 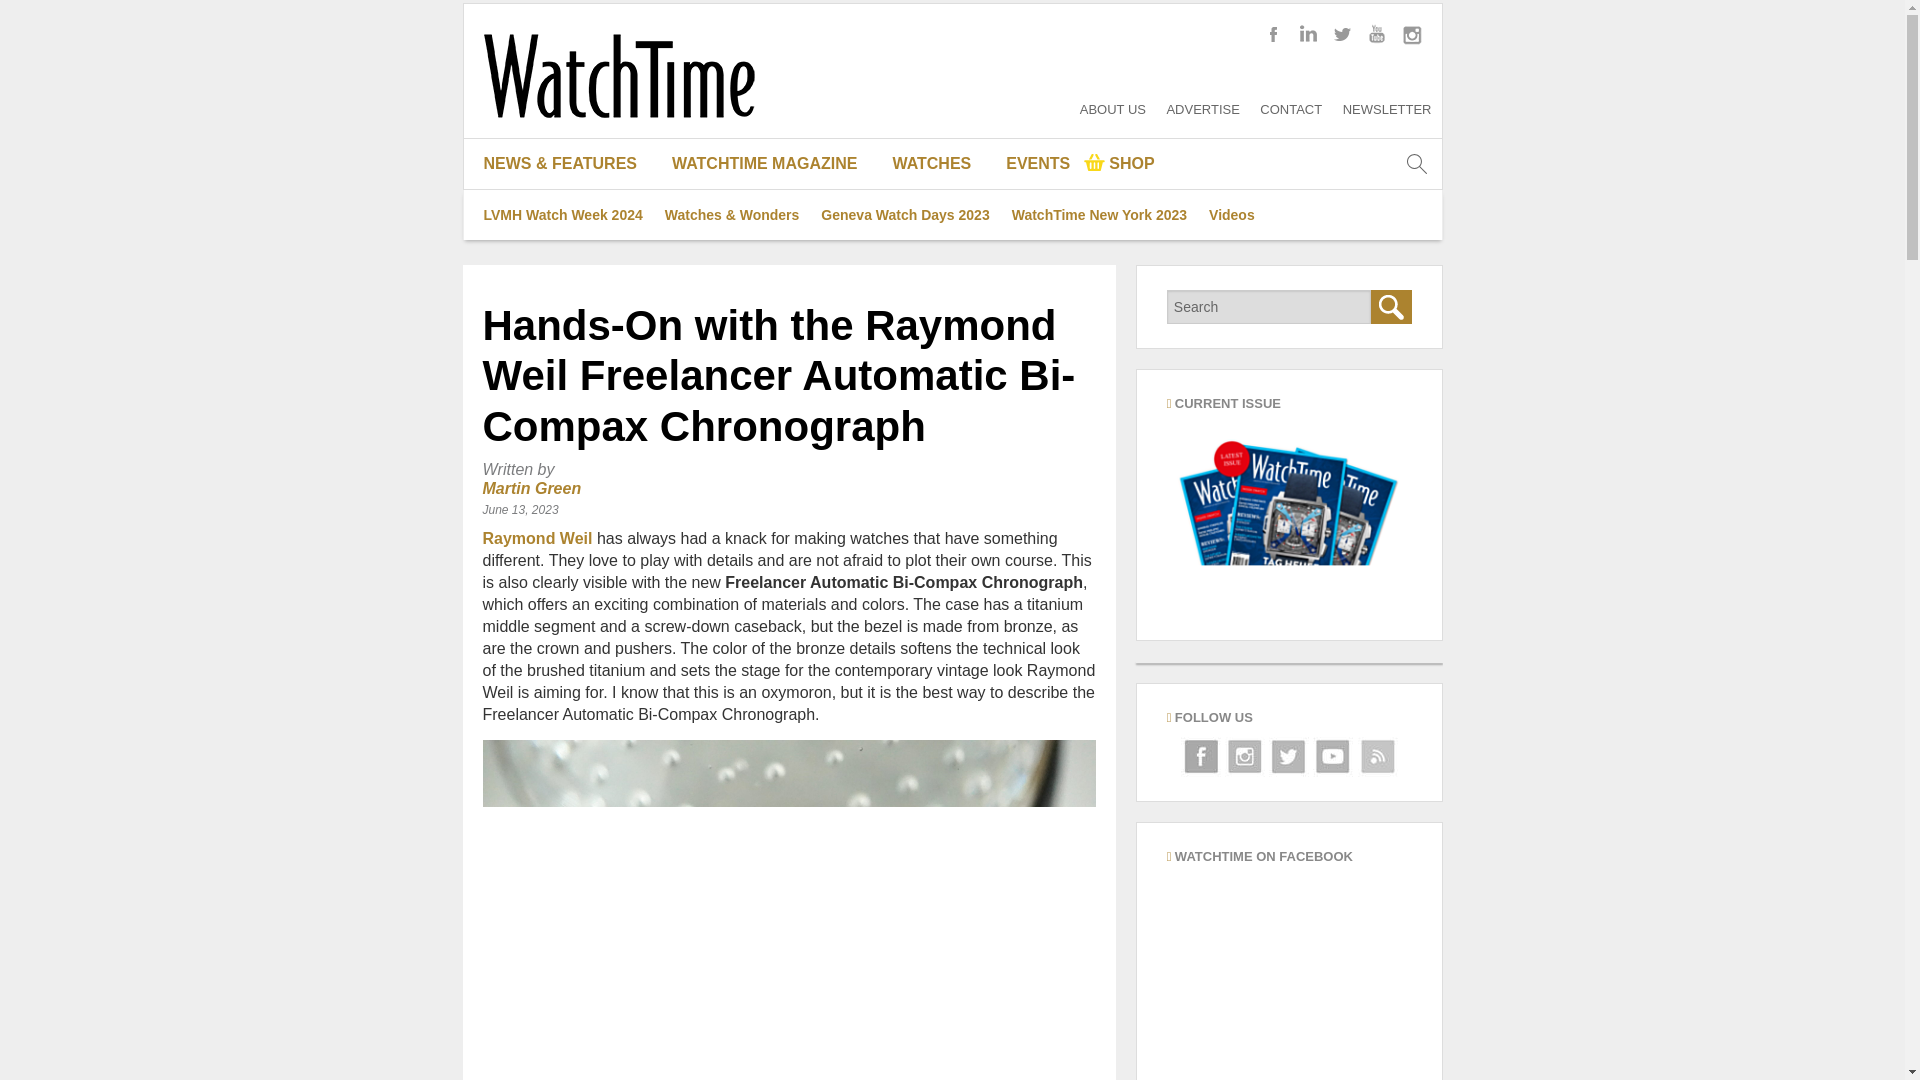 I want to click on EVENTS, so click(x=1038, y=164).